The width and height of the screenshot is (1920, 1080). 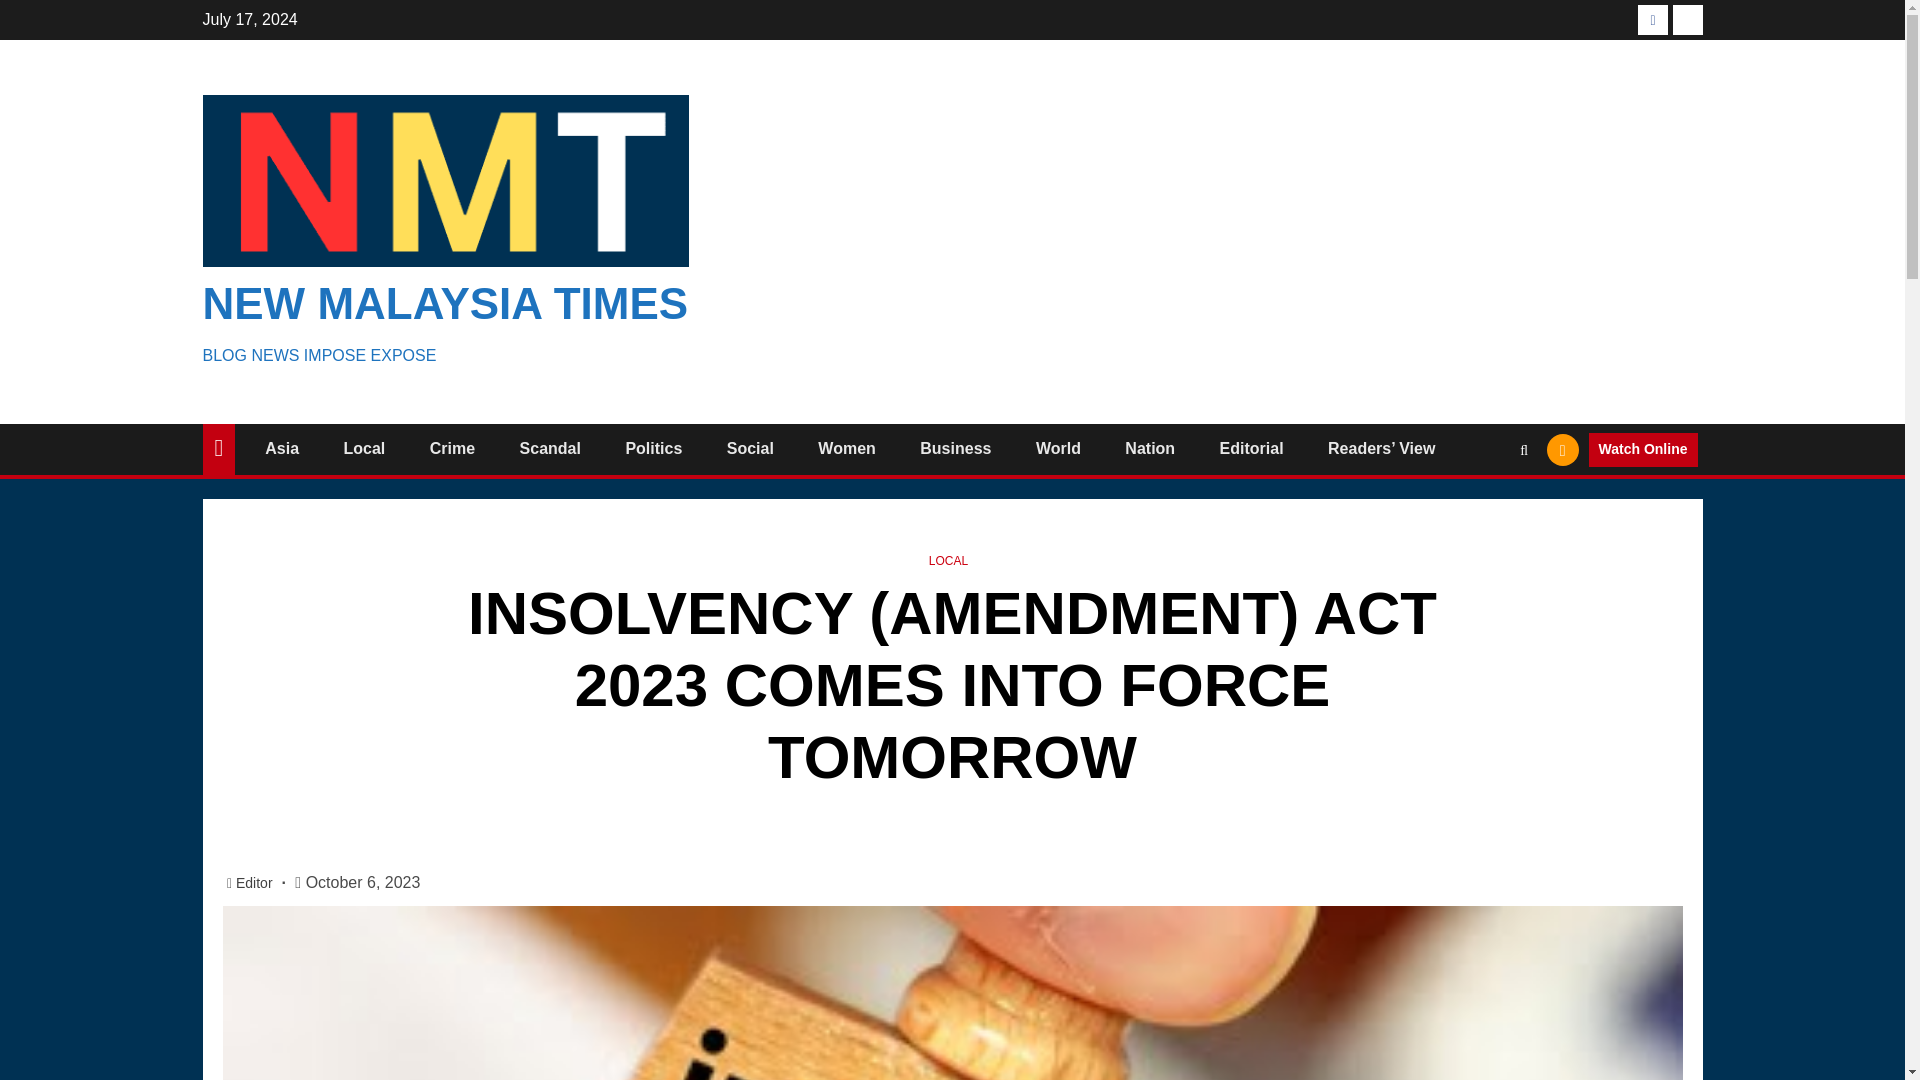 I want to click on twitter, so click(x=1686, y=20).